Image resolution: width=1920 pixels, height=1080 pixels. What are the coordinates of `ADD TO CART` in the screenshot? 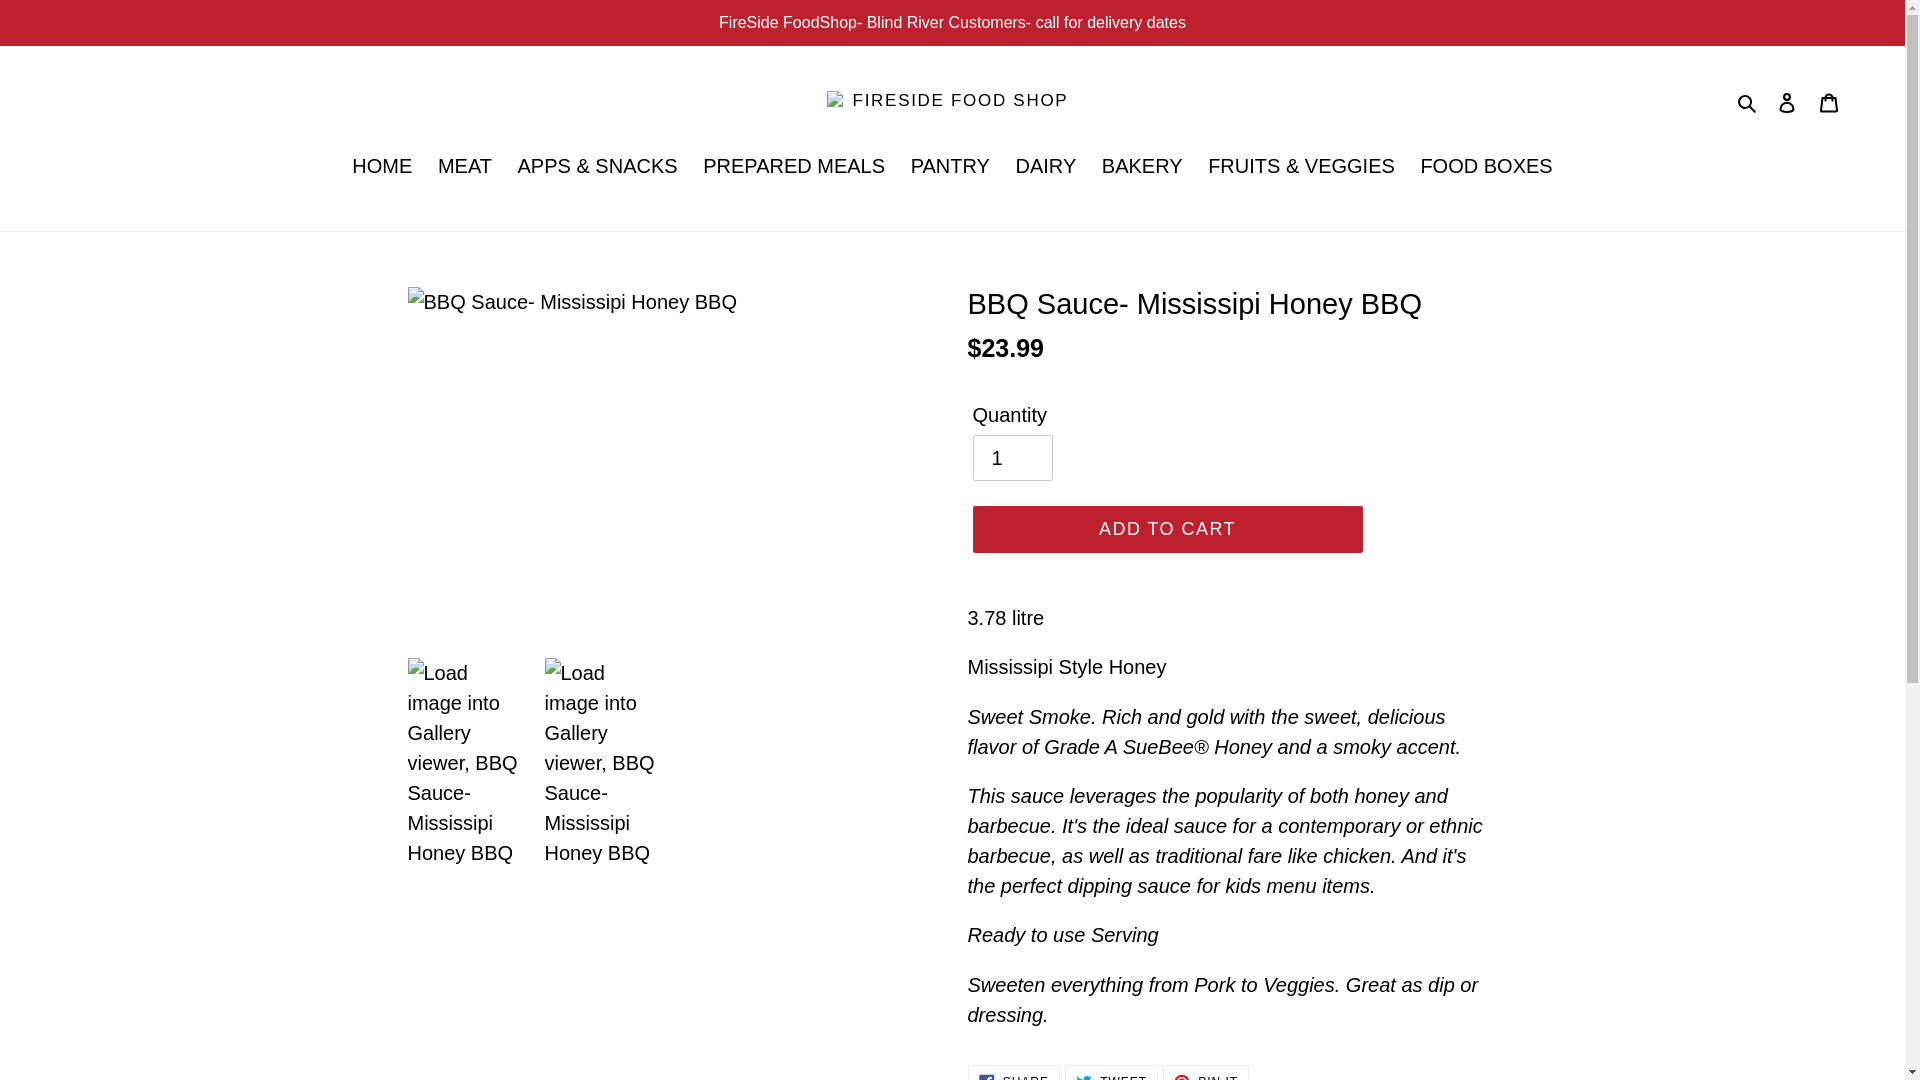 It's located at (1486, 167).